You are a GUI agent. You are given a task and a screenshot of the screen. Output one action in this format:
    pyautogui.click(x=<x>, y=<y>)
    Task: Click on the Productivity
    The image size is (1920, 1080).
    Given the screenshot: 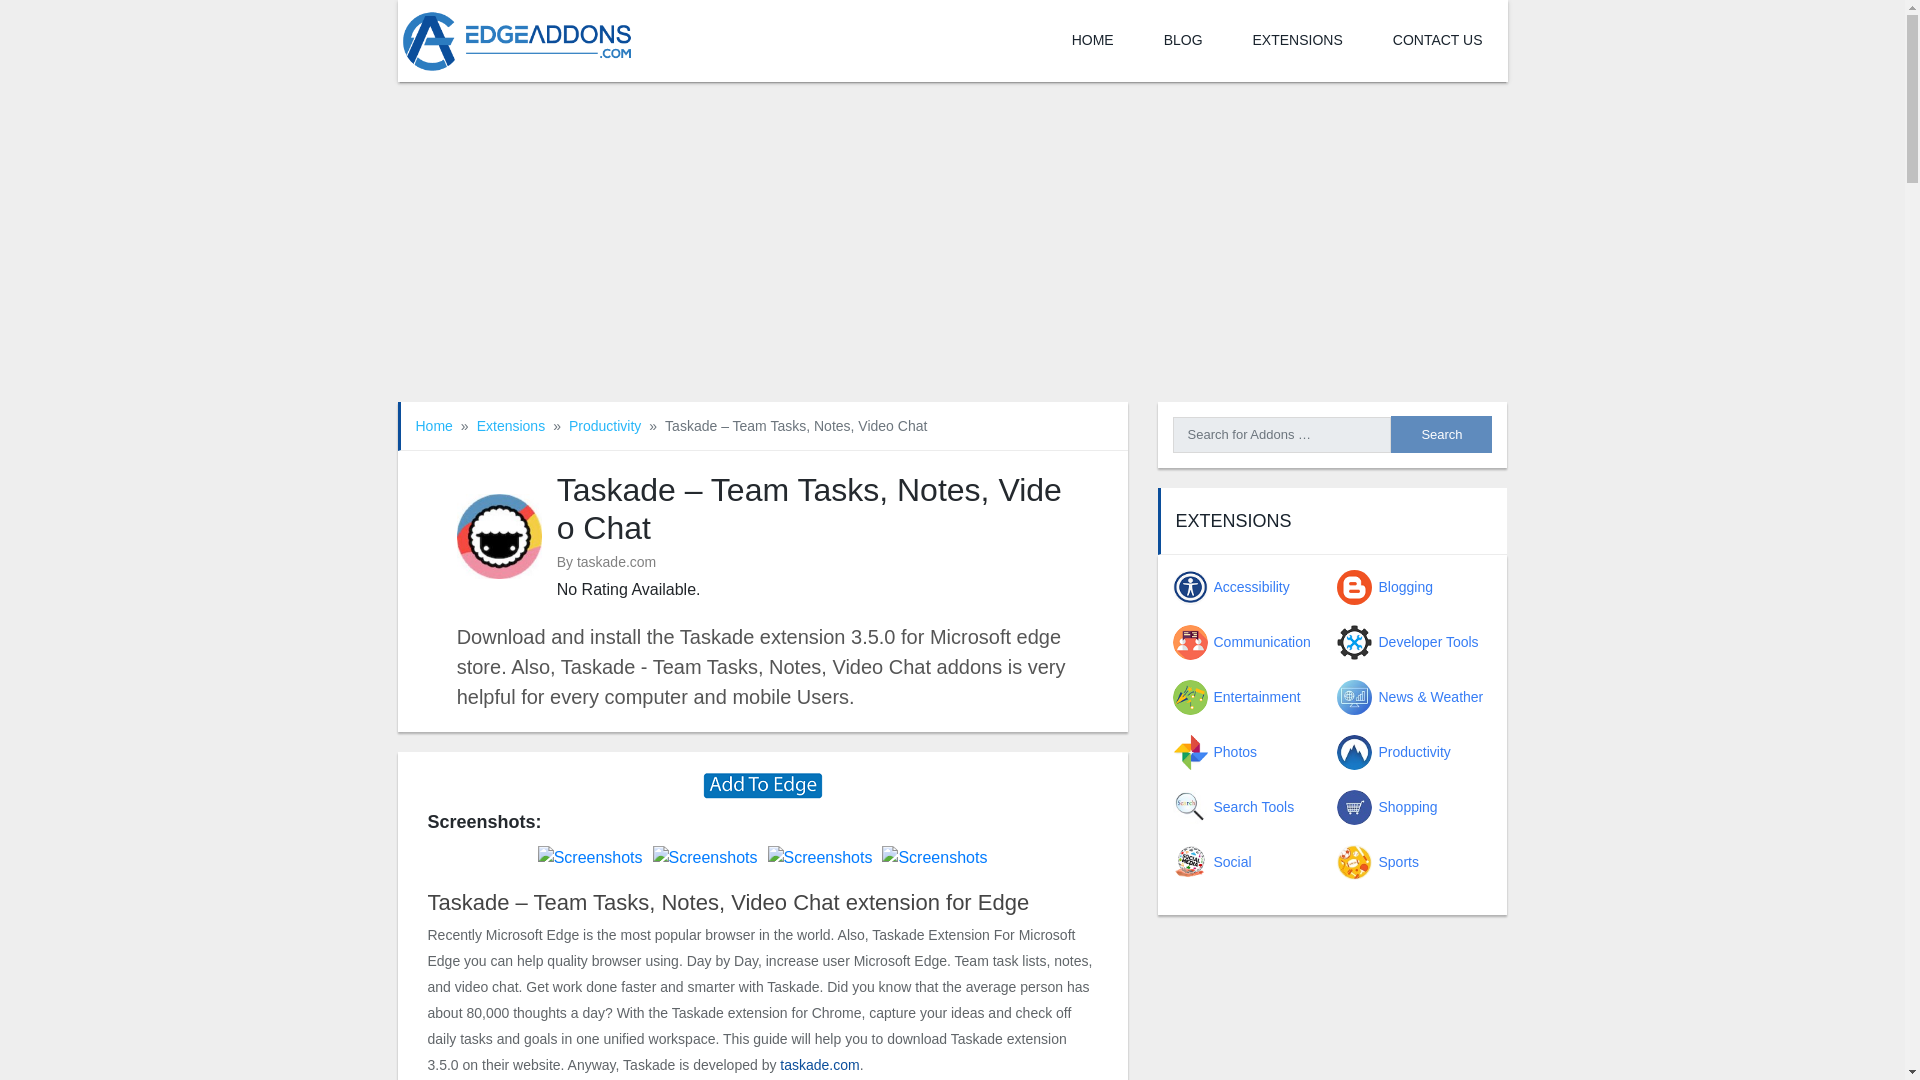 What is the action you would take?
    pyautogui.click(x=604, y=426)
    